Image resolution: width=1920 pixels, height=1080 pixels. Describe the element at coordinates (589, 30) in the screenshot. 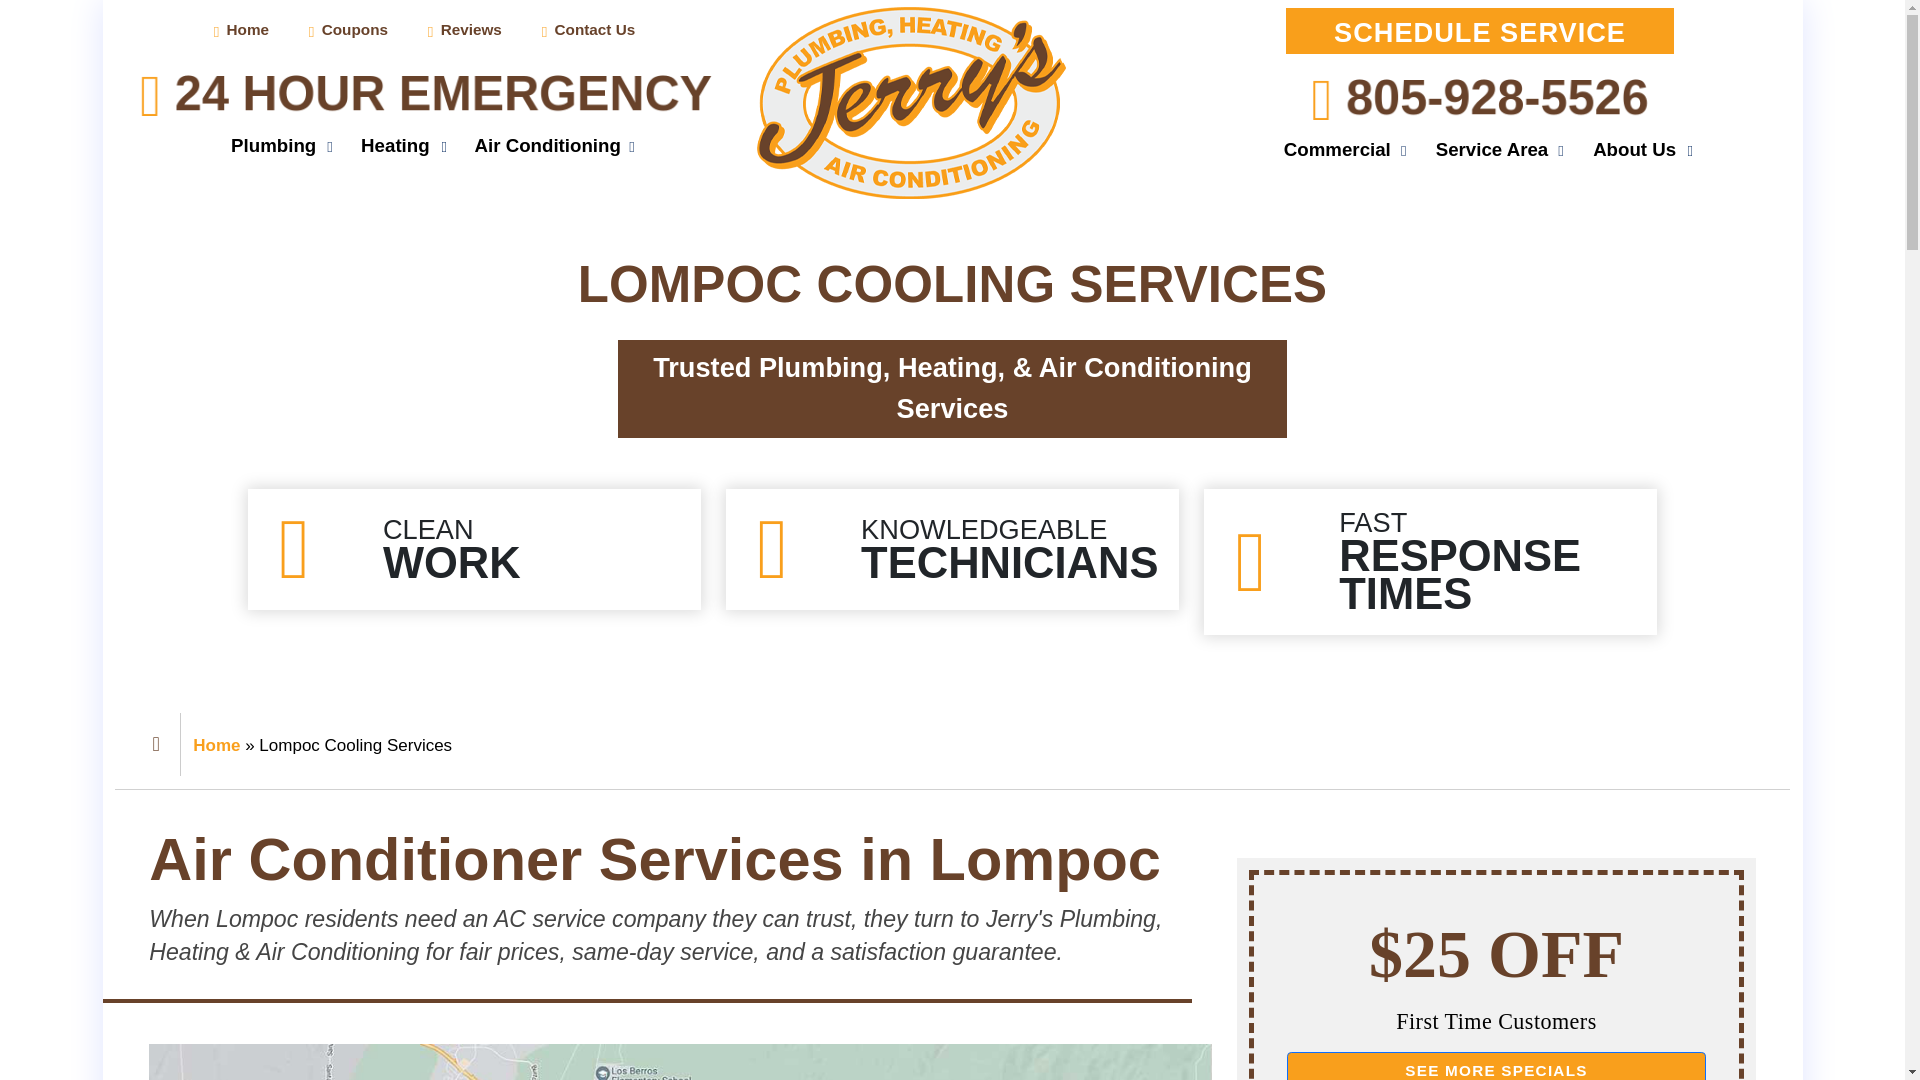

I see `Contact Us` at that location.